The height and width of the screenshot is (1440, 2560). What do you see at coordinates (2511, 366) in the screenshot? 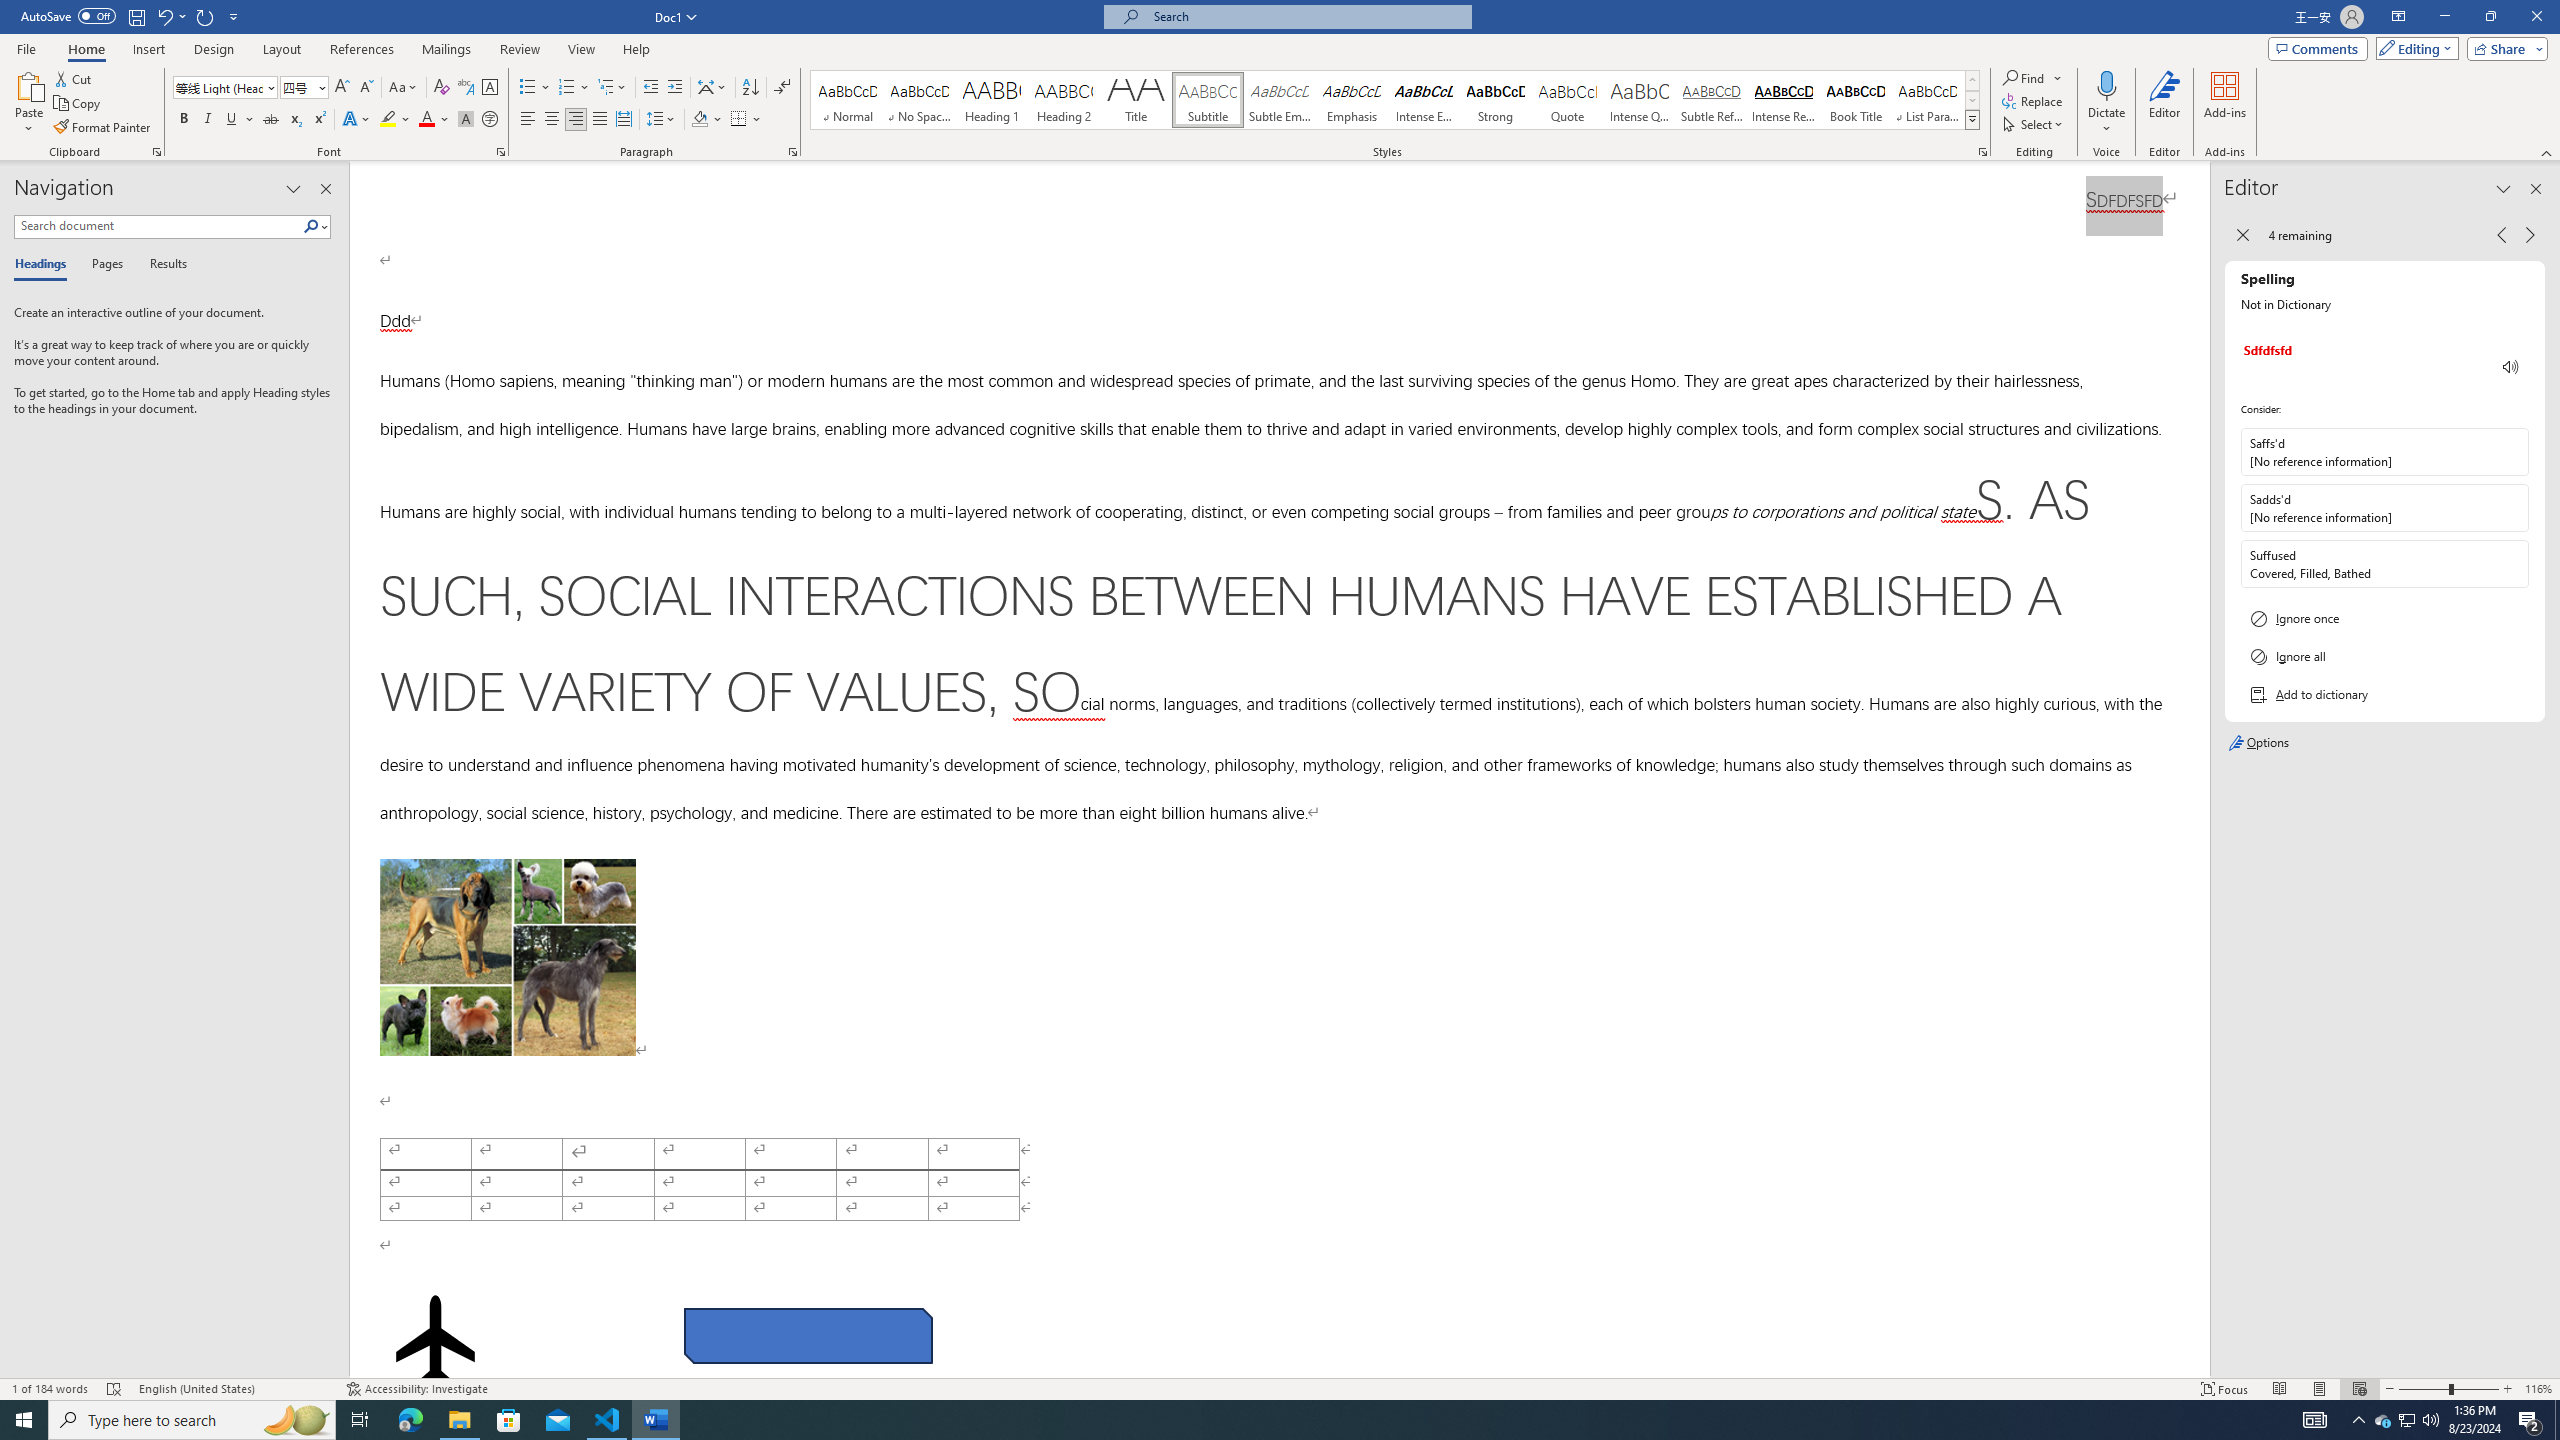
I see `AutomationID: DrillInPane_ReadContext` at bounding box center [2511, 366].